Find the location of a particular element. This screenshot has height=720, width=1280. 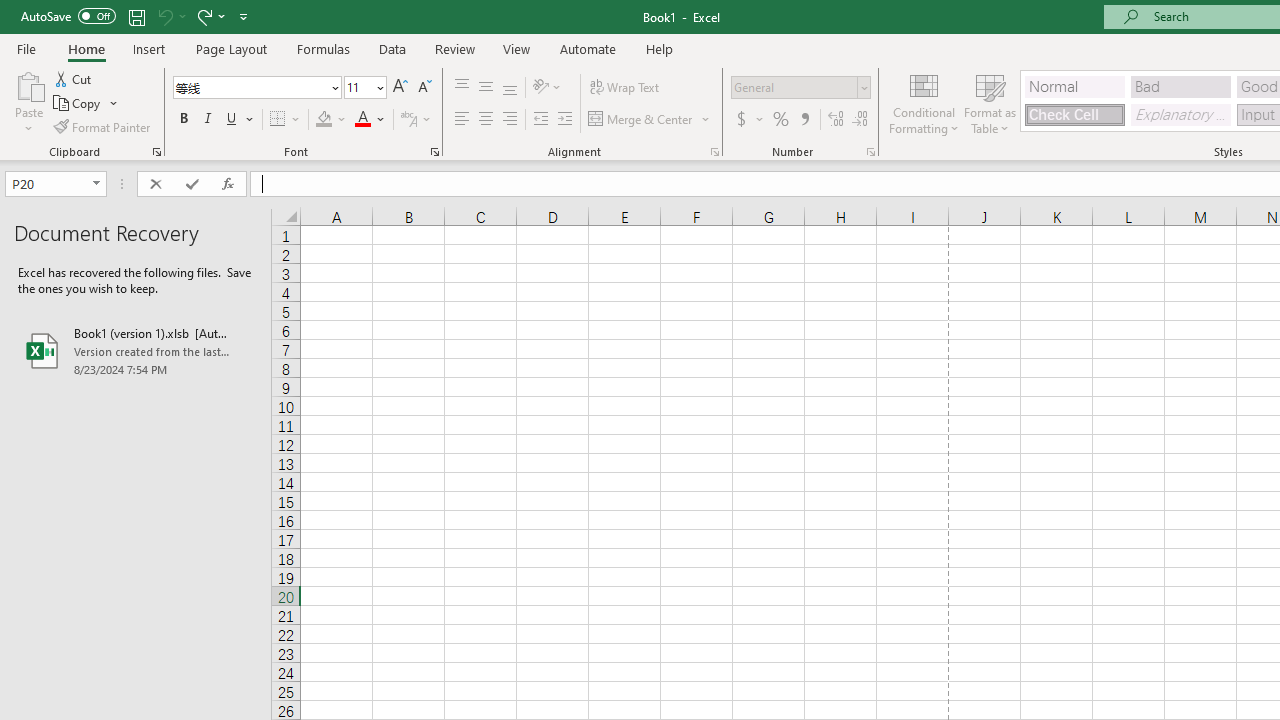

Increase Indent is located at coordinates (565, 120).